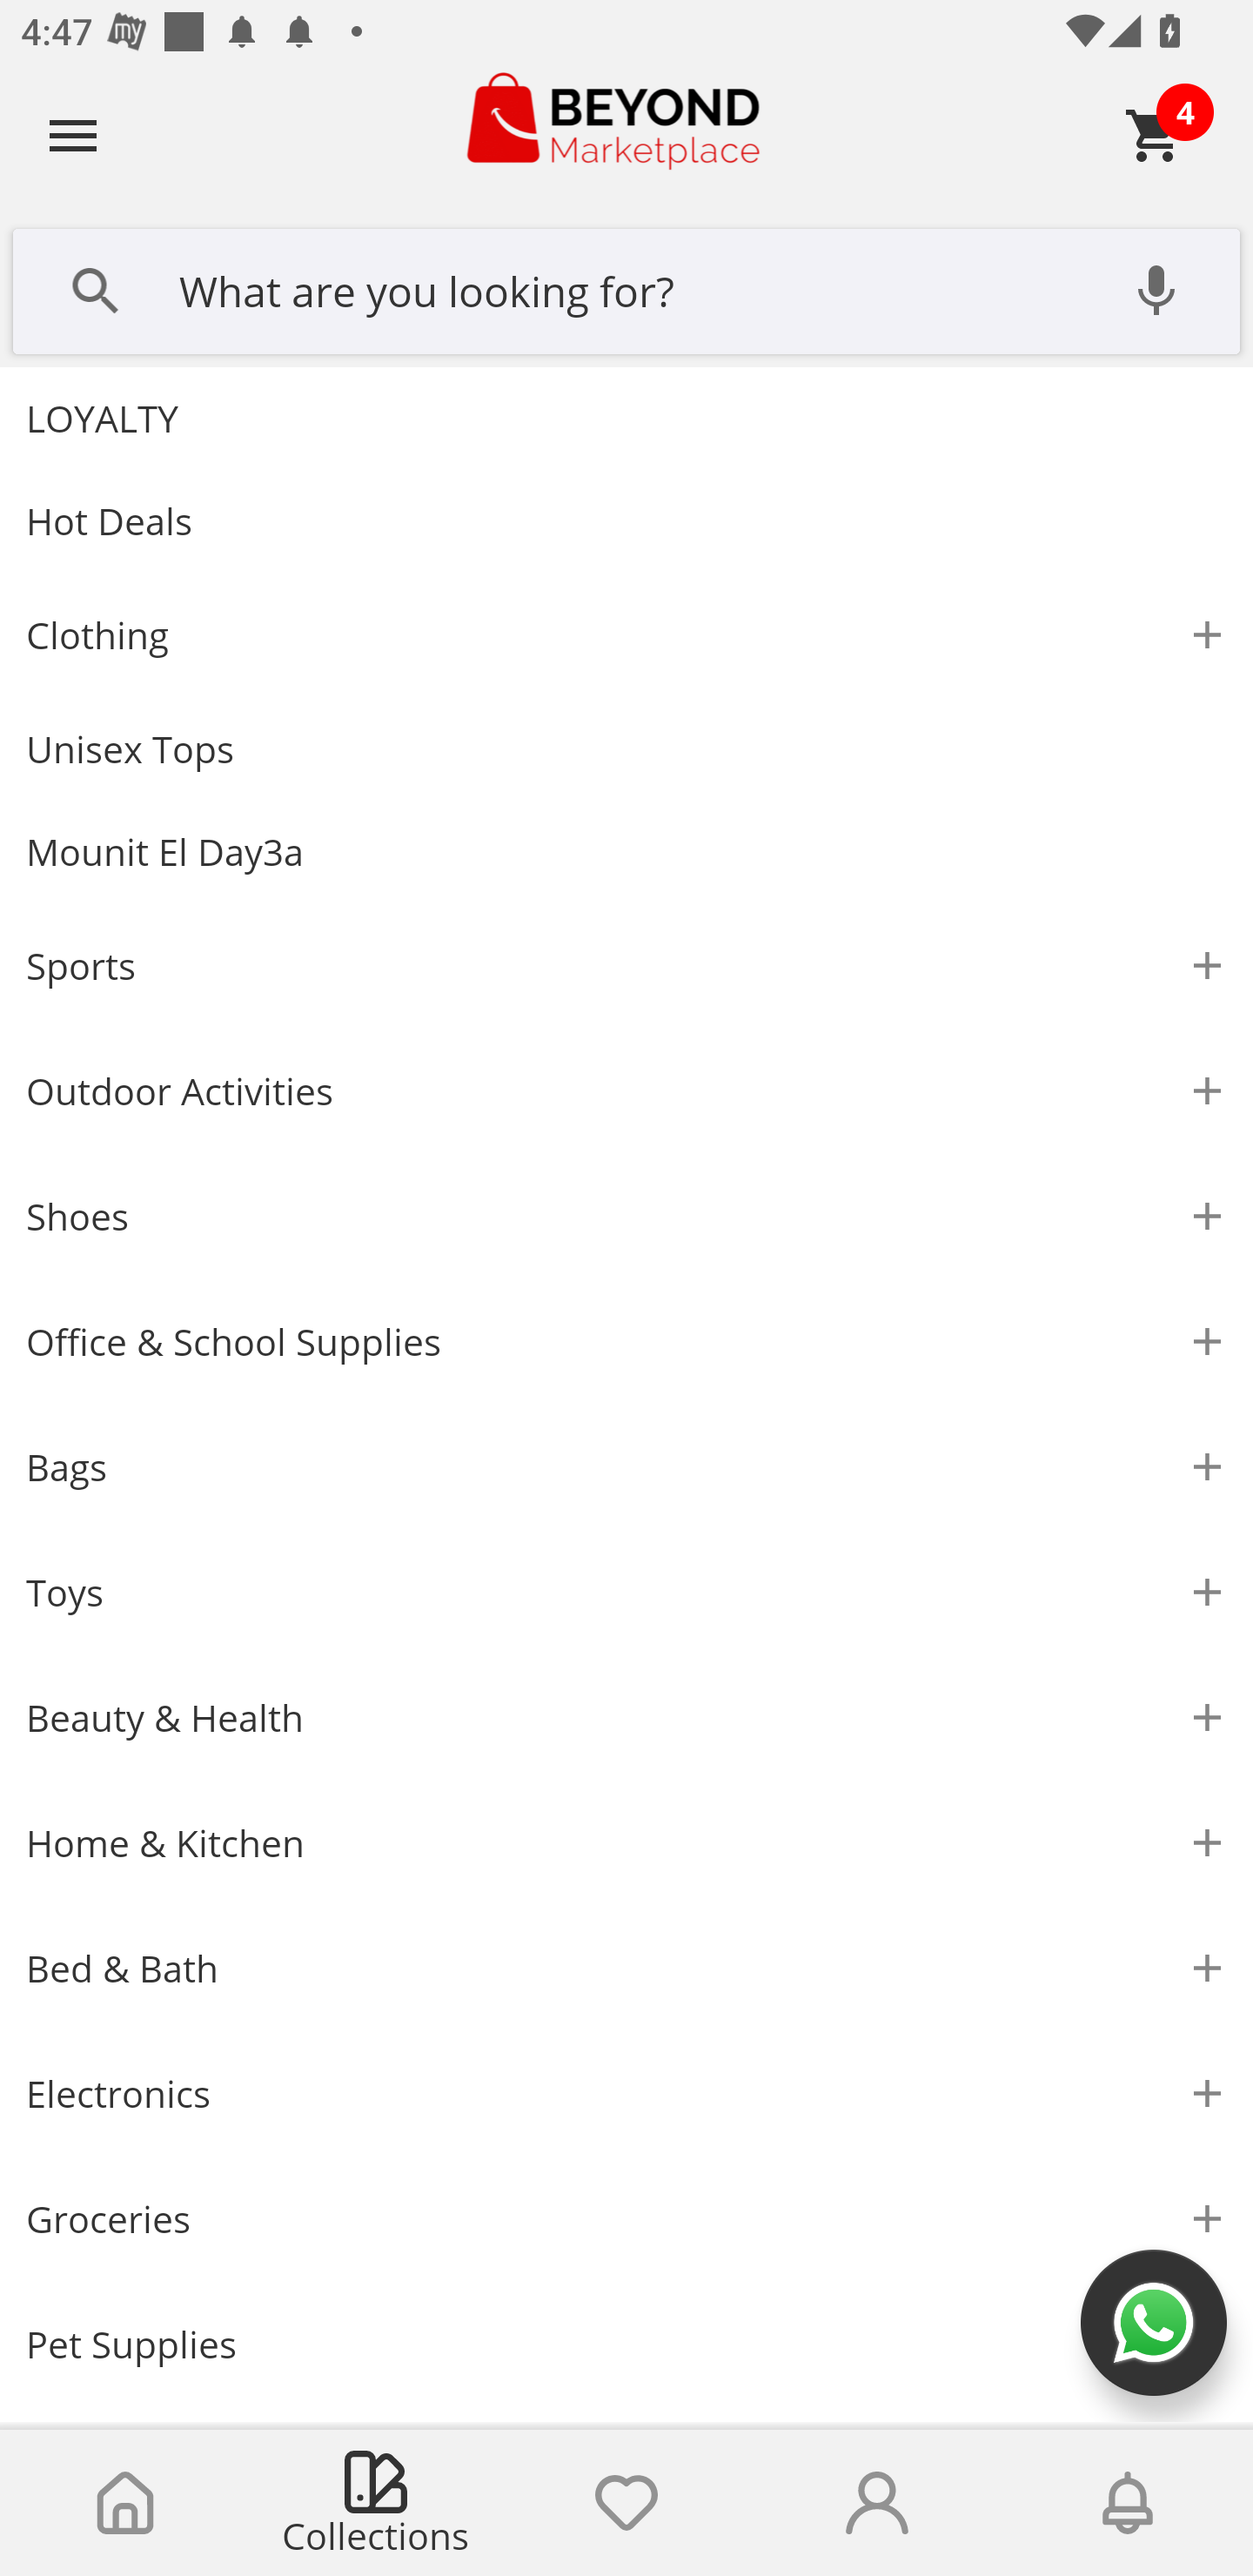 The image size is (1253, 2576). What do you see at coordinates (626, 2344) in the screenshot?
I see `Pet Supplies` at bounding box center [626, 2344].